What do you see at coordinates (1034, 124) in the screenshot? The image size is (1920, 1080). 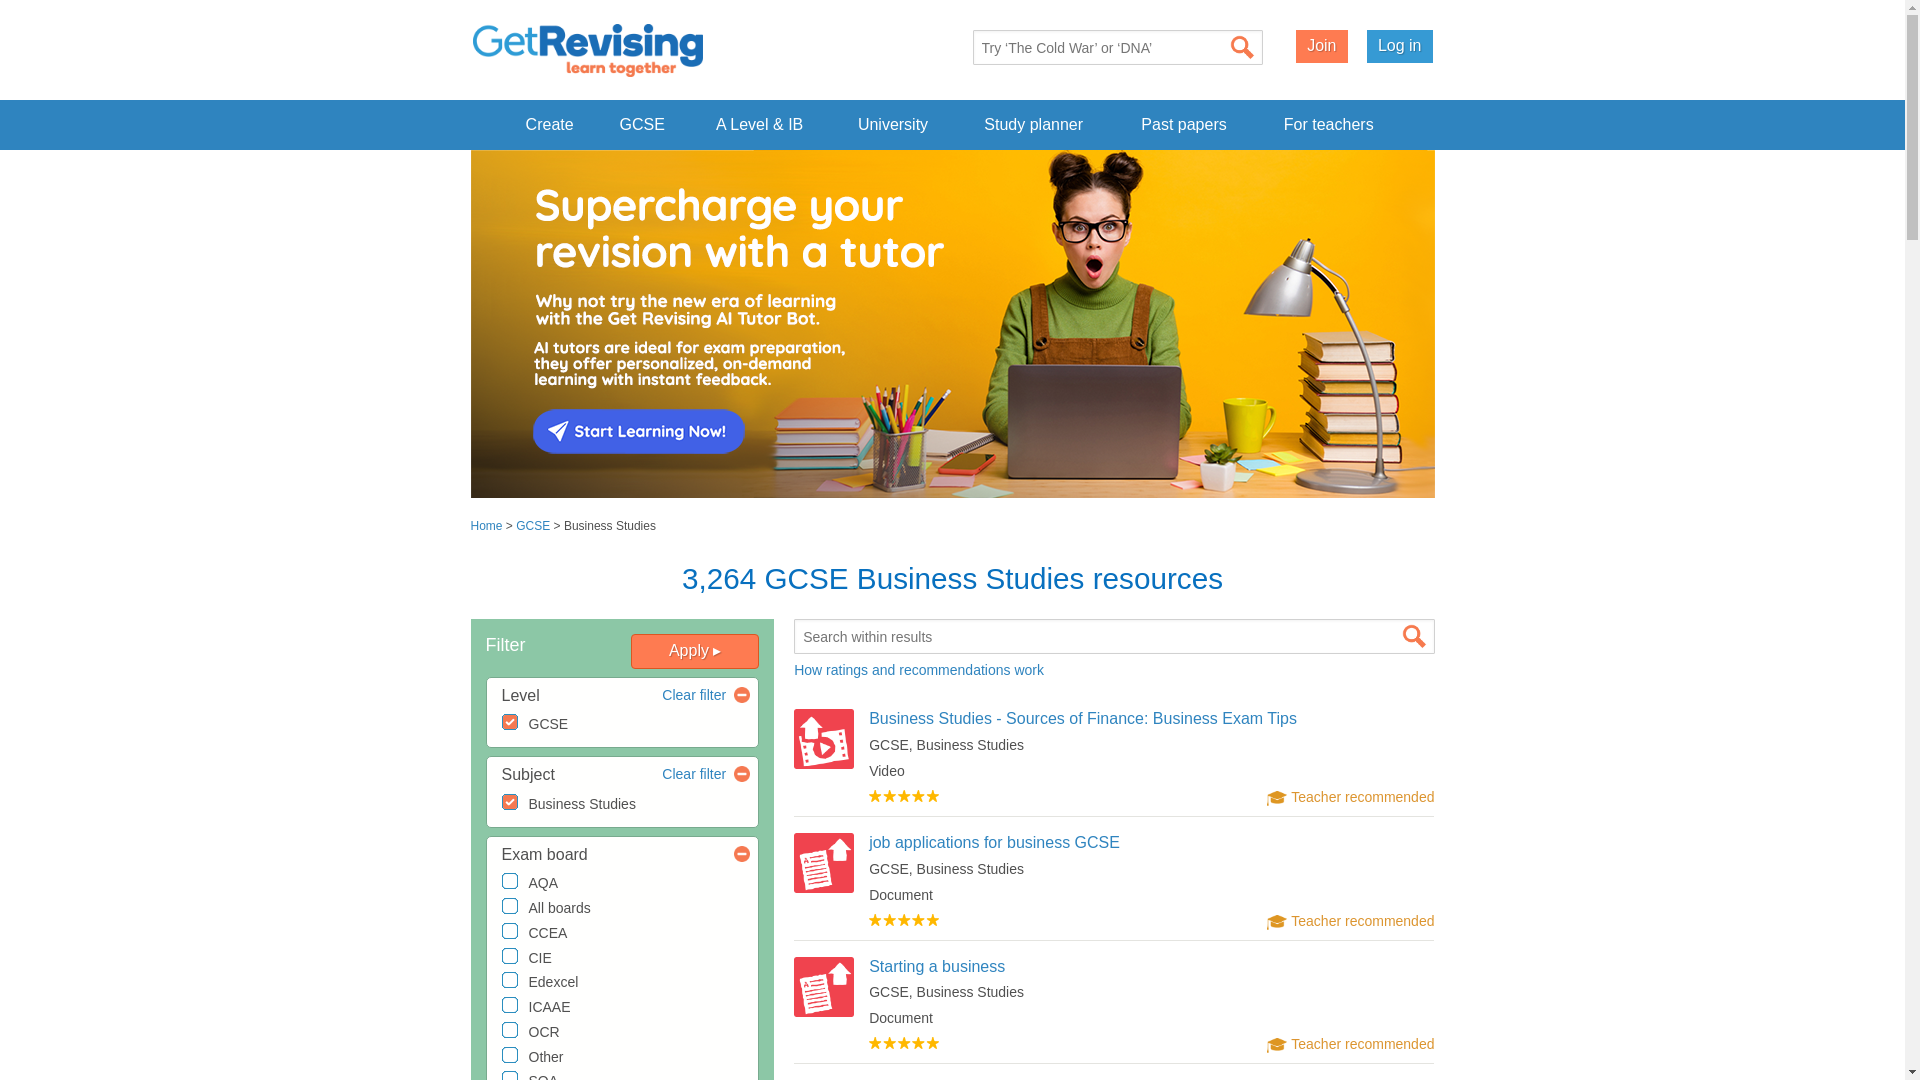 I see `Study planner` at bounding box center [1034, 124].